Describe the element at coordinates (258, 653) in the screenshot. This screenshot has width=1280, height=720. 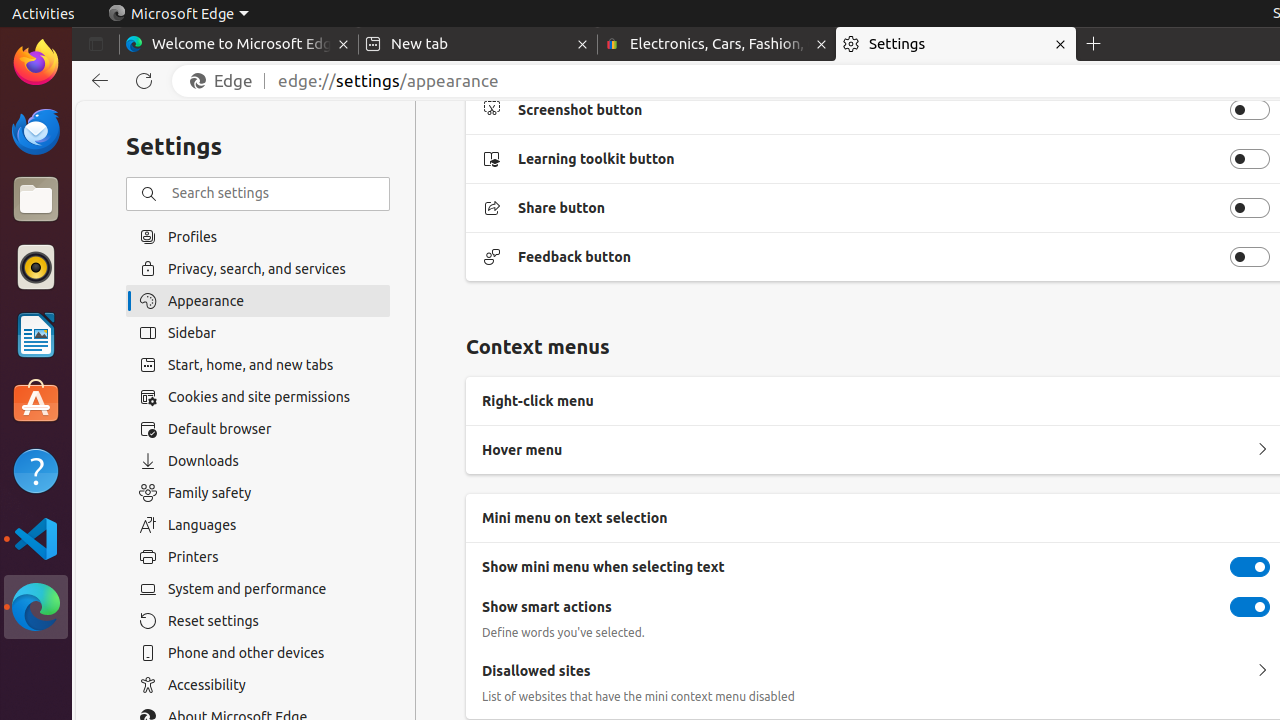
I see `Phone and other devices` at that location.